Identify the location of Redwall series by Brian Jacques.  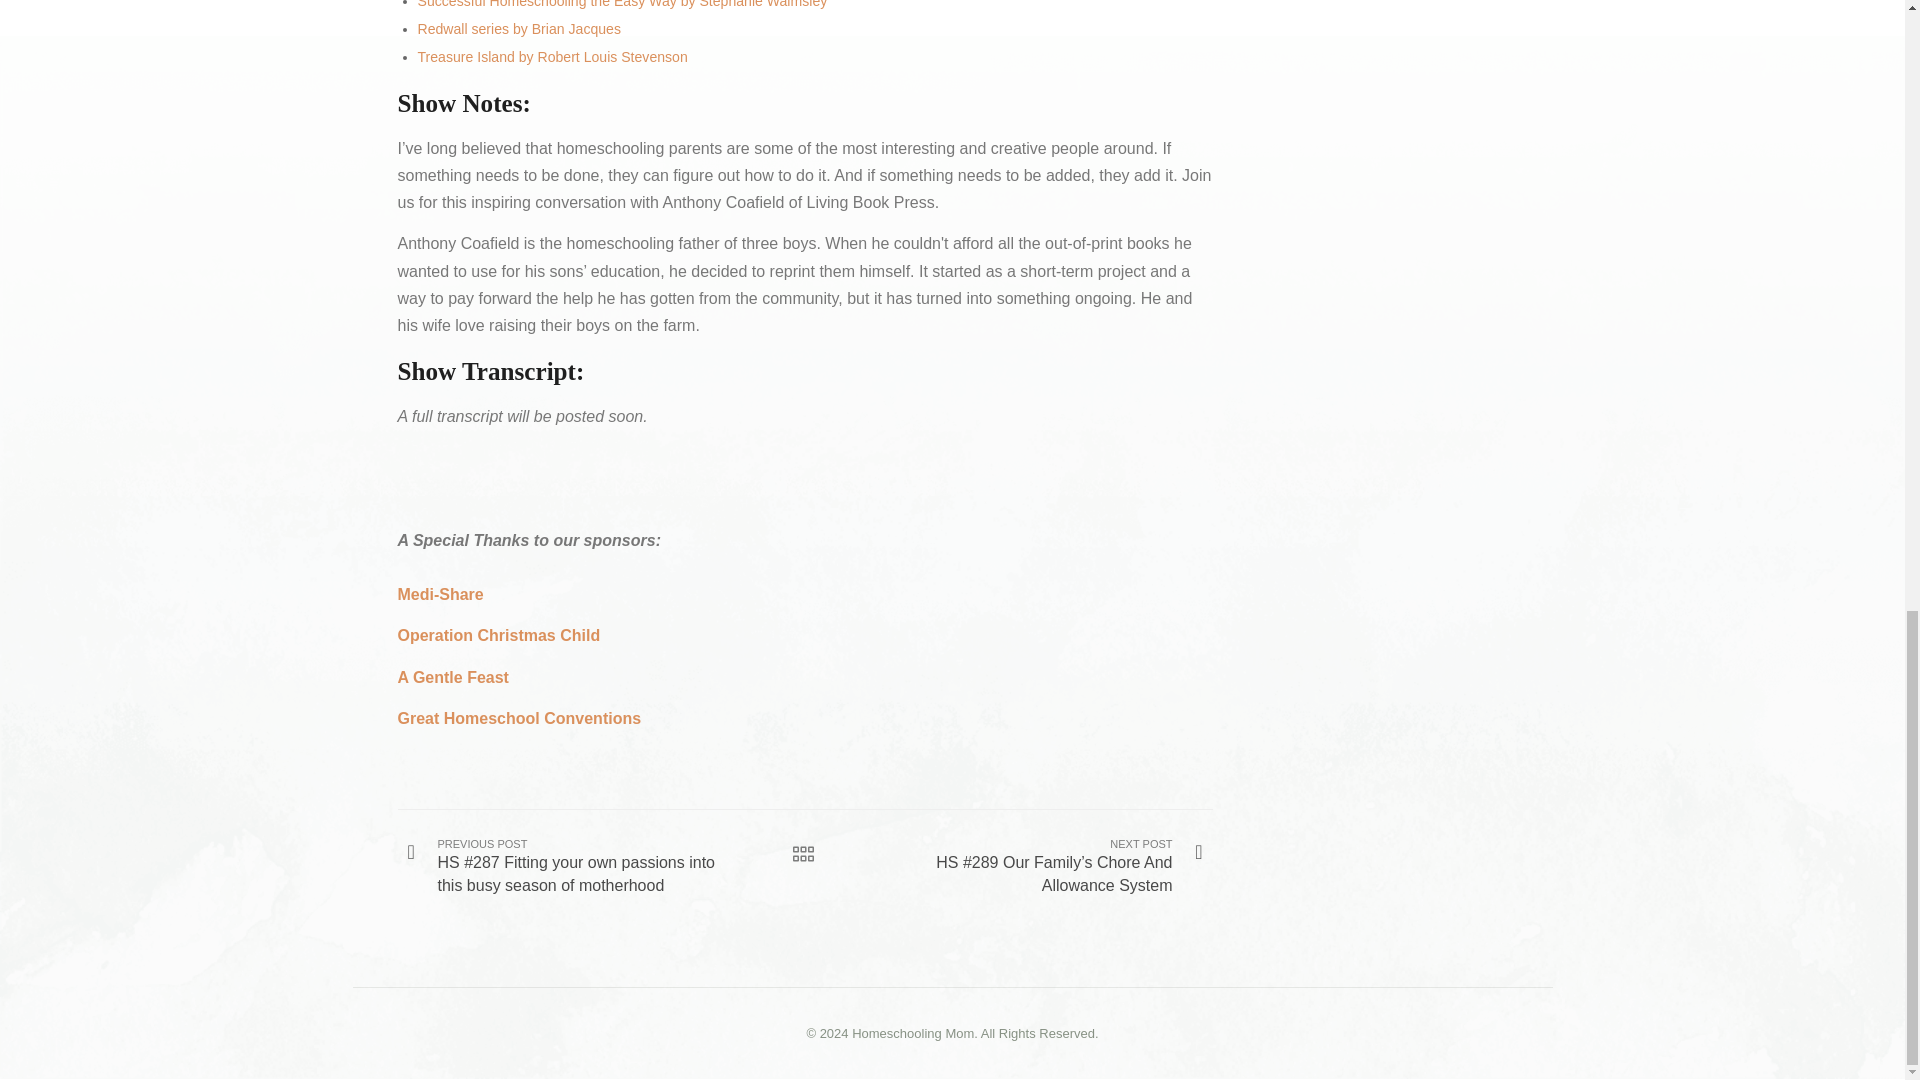
(519, 28).